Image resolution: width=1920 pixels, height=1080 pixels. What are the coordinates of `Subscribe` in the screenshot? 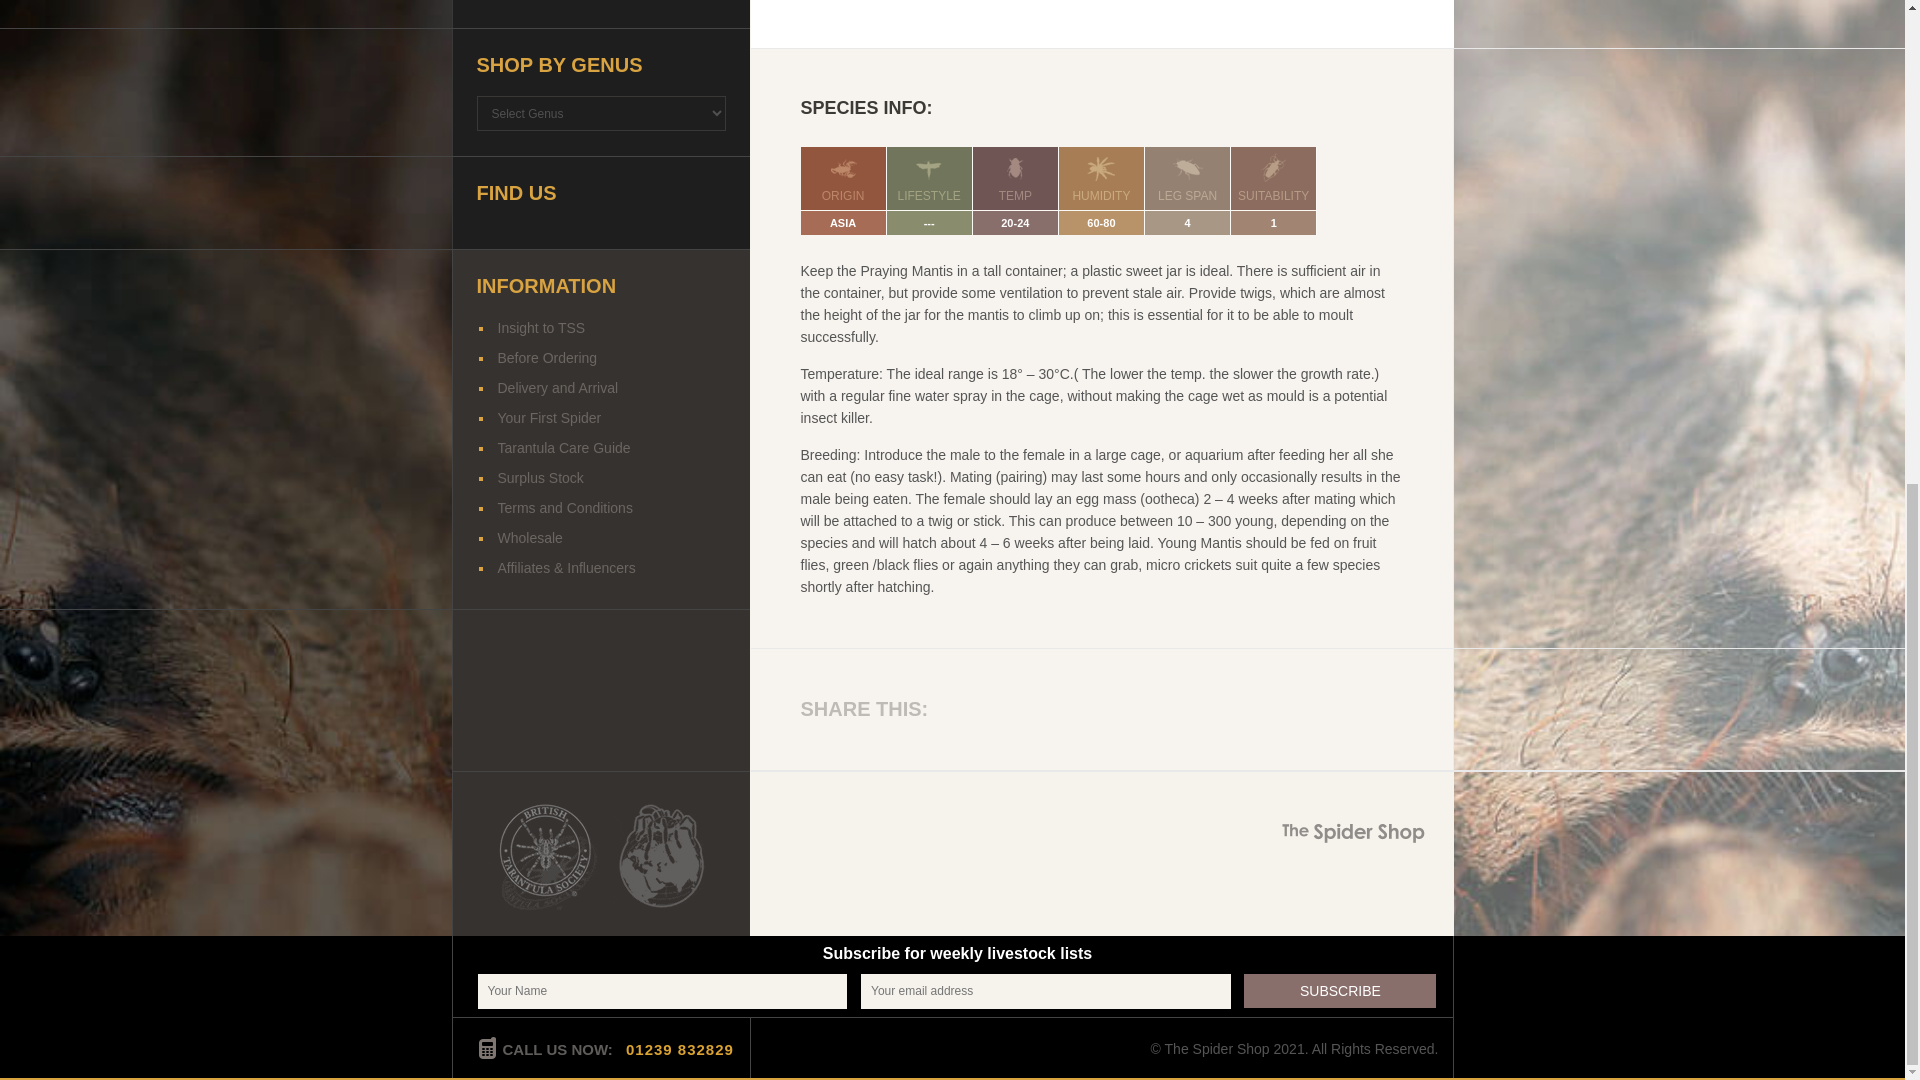 It's located at (1340, 990).